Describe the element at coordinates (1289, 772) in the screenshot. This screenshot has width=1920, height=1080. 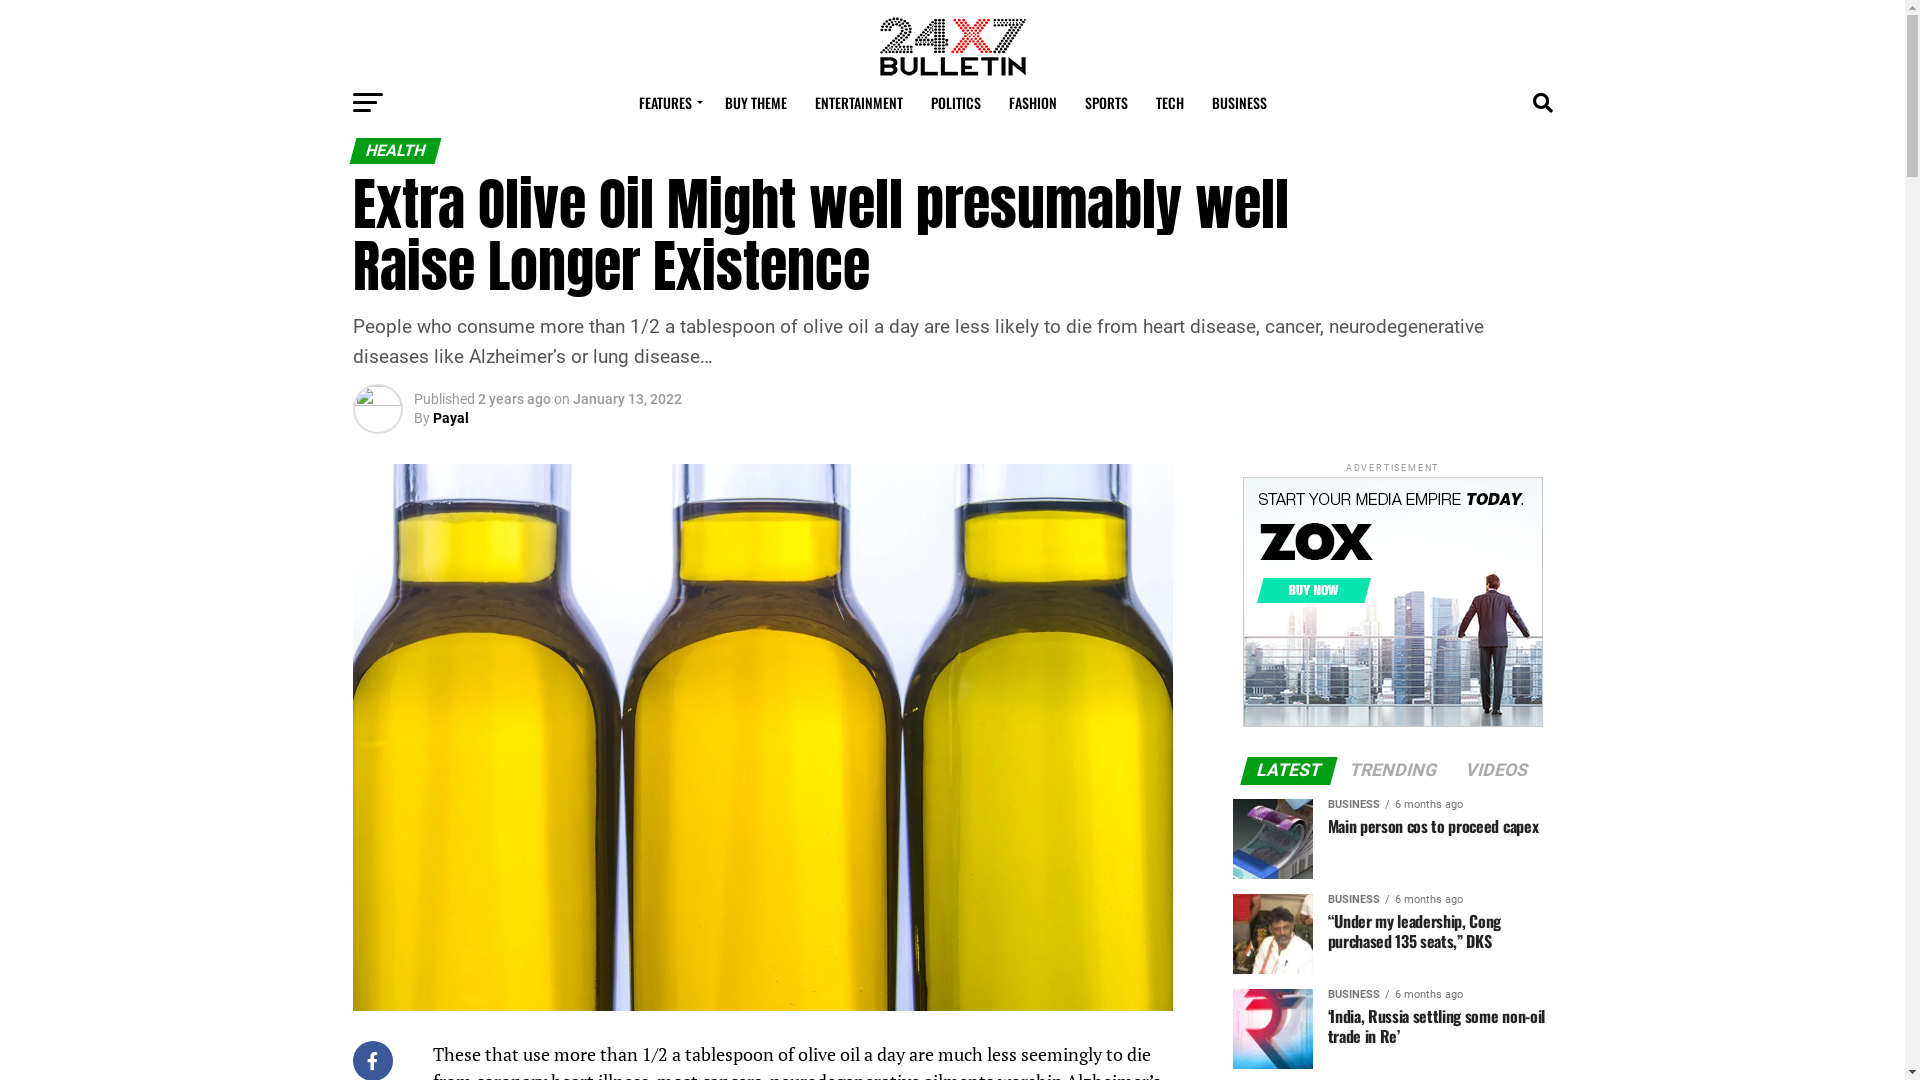
I see `LATEST` at that location.